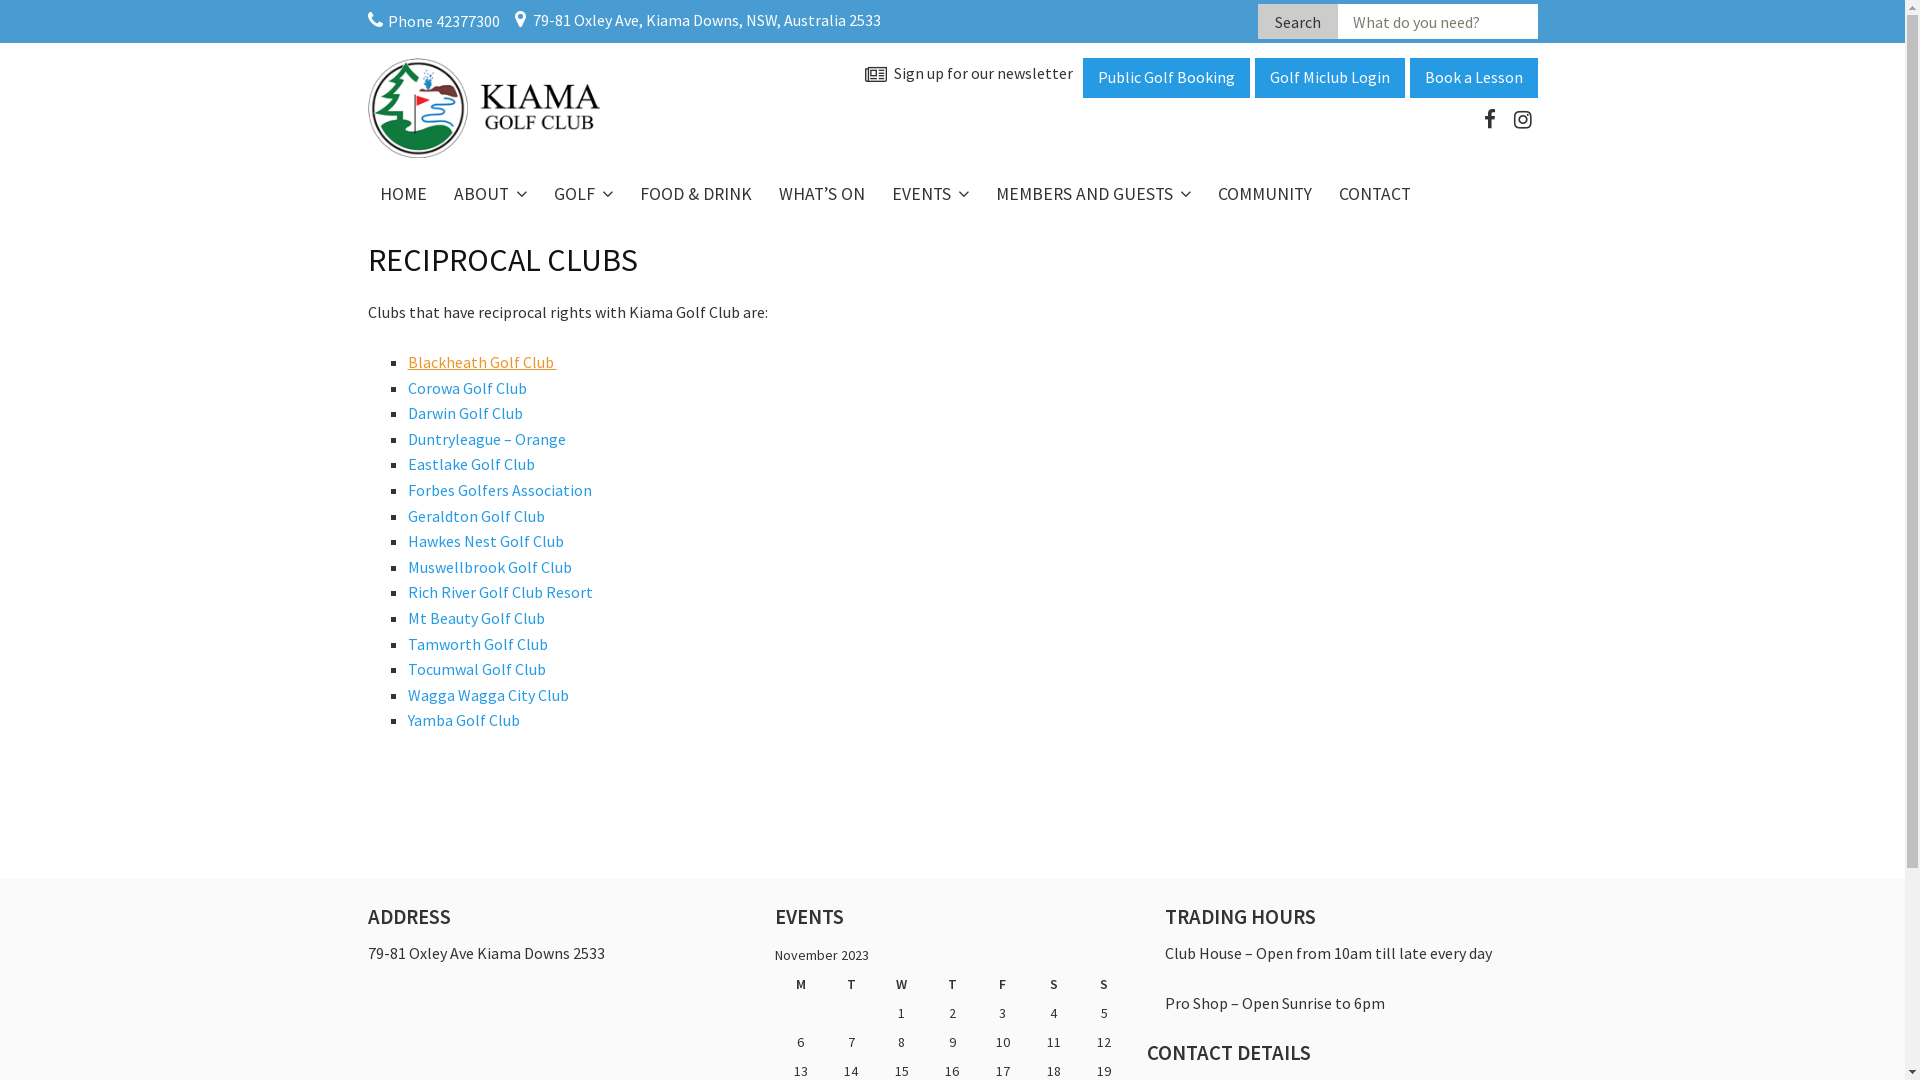 The image size is (1920, 1080). Describe the element at coordinates (1474, 78) in the screenshot. I see `Book a Lesson` at that location.